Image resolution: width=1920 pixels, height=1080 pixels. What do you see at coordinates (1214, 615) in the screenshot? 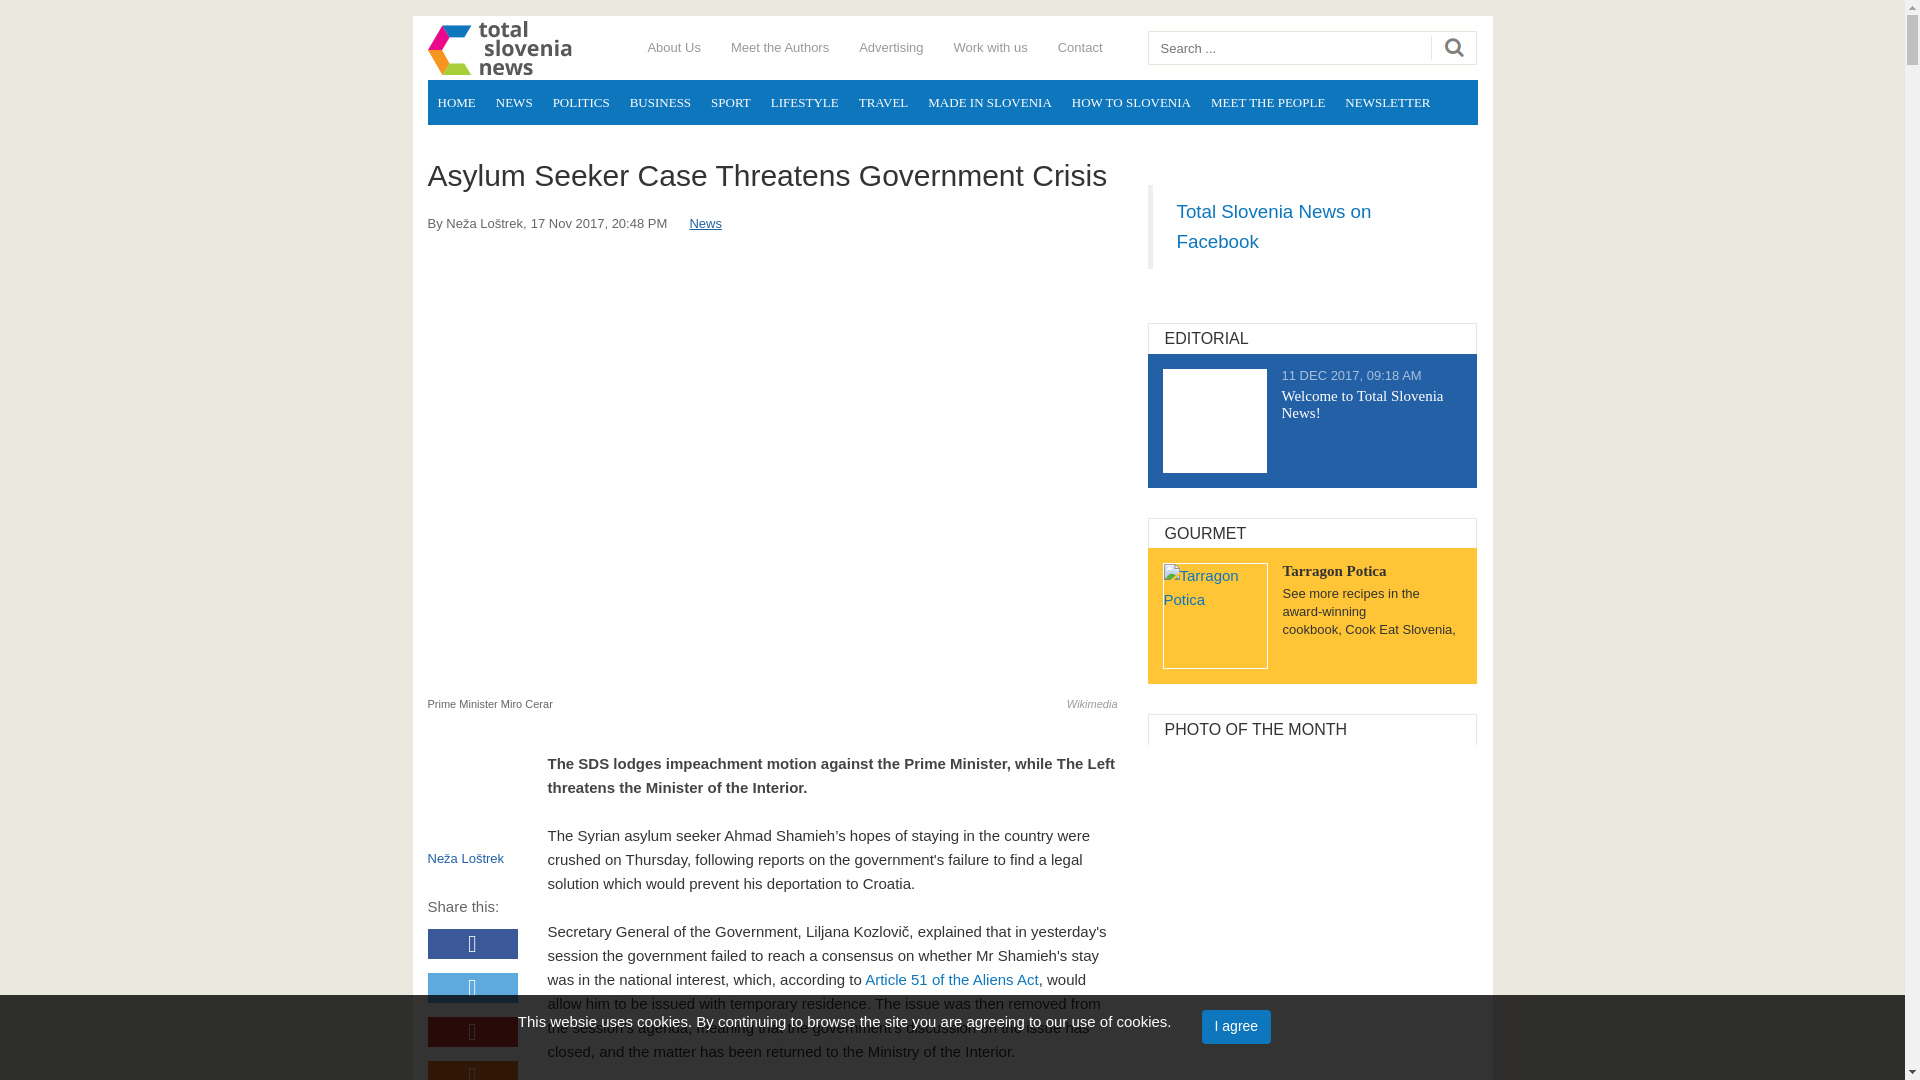
I see `Continue reading "Tarragon Potica"` at bounding box center [1214, 615].